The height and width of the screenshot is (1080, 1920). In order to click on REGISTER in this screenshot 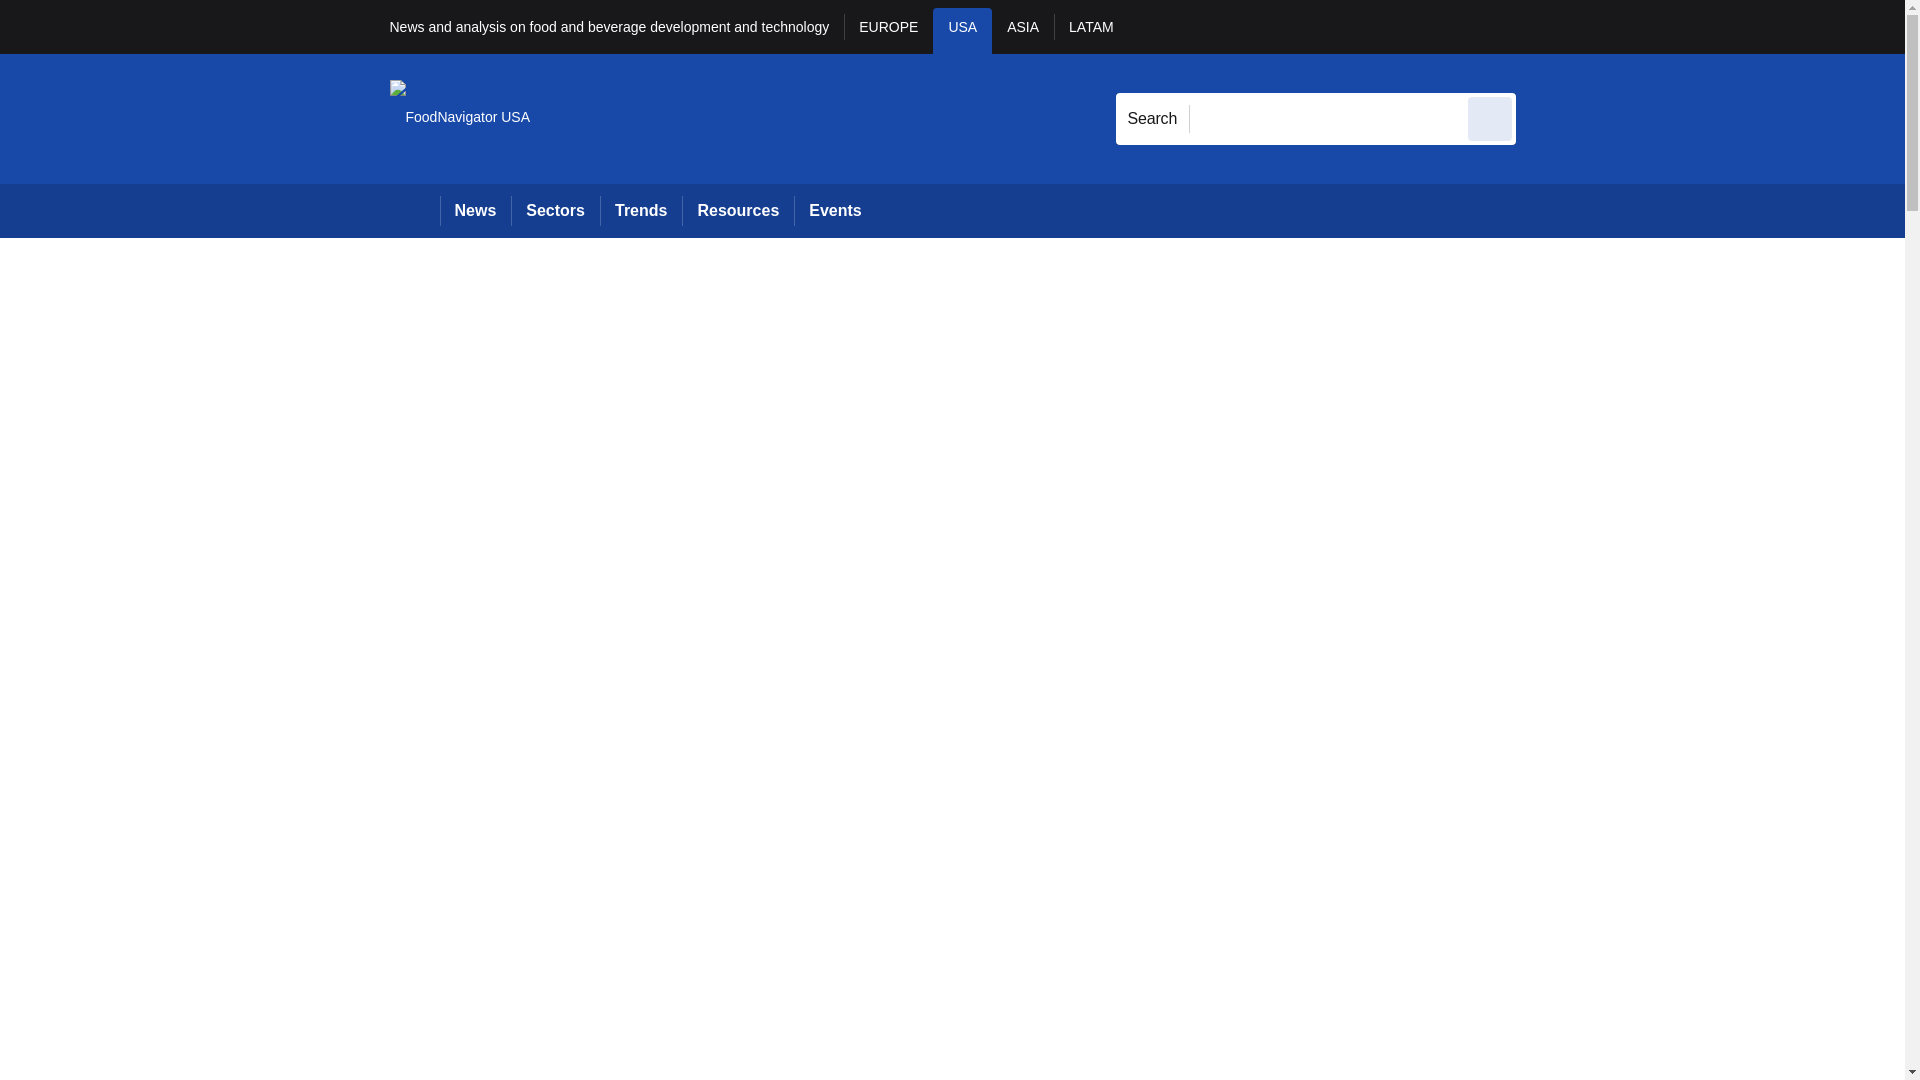, I will do `click(1649, 26)`.